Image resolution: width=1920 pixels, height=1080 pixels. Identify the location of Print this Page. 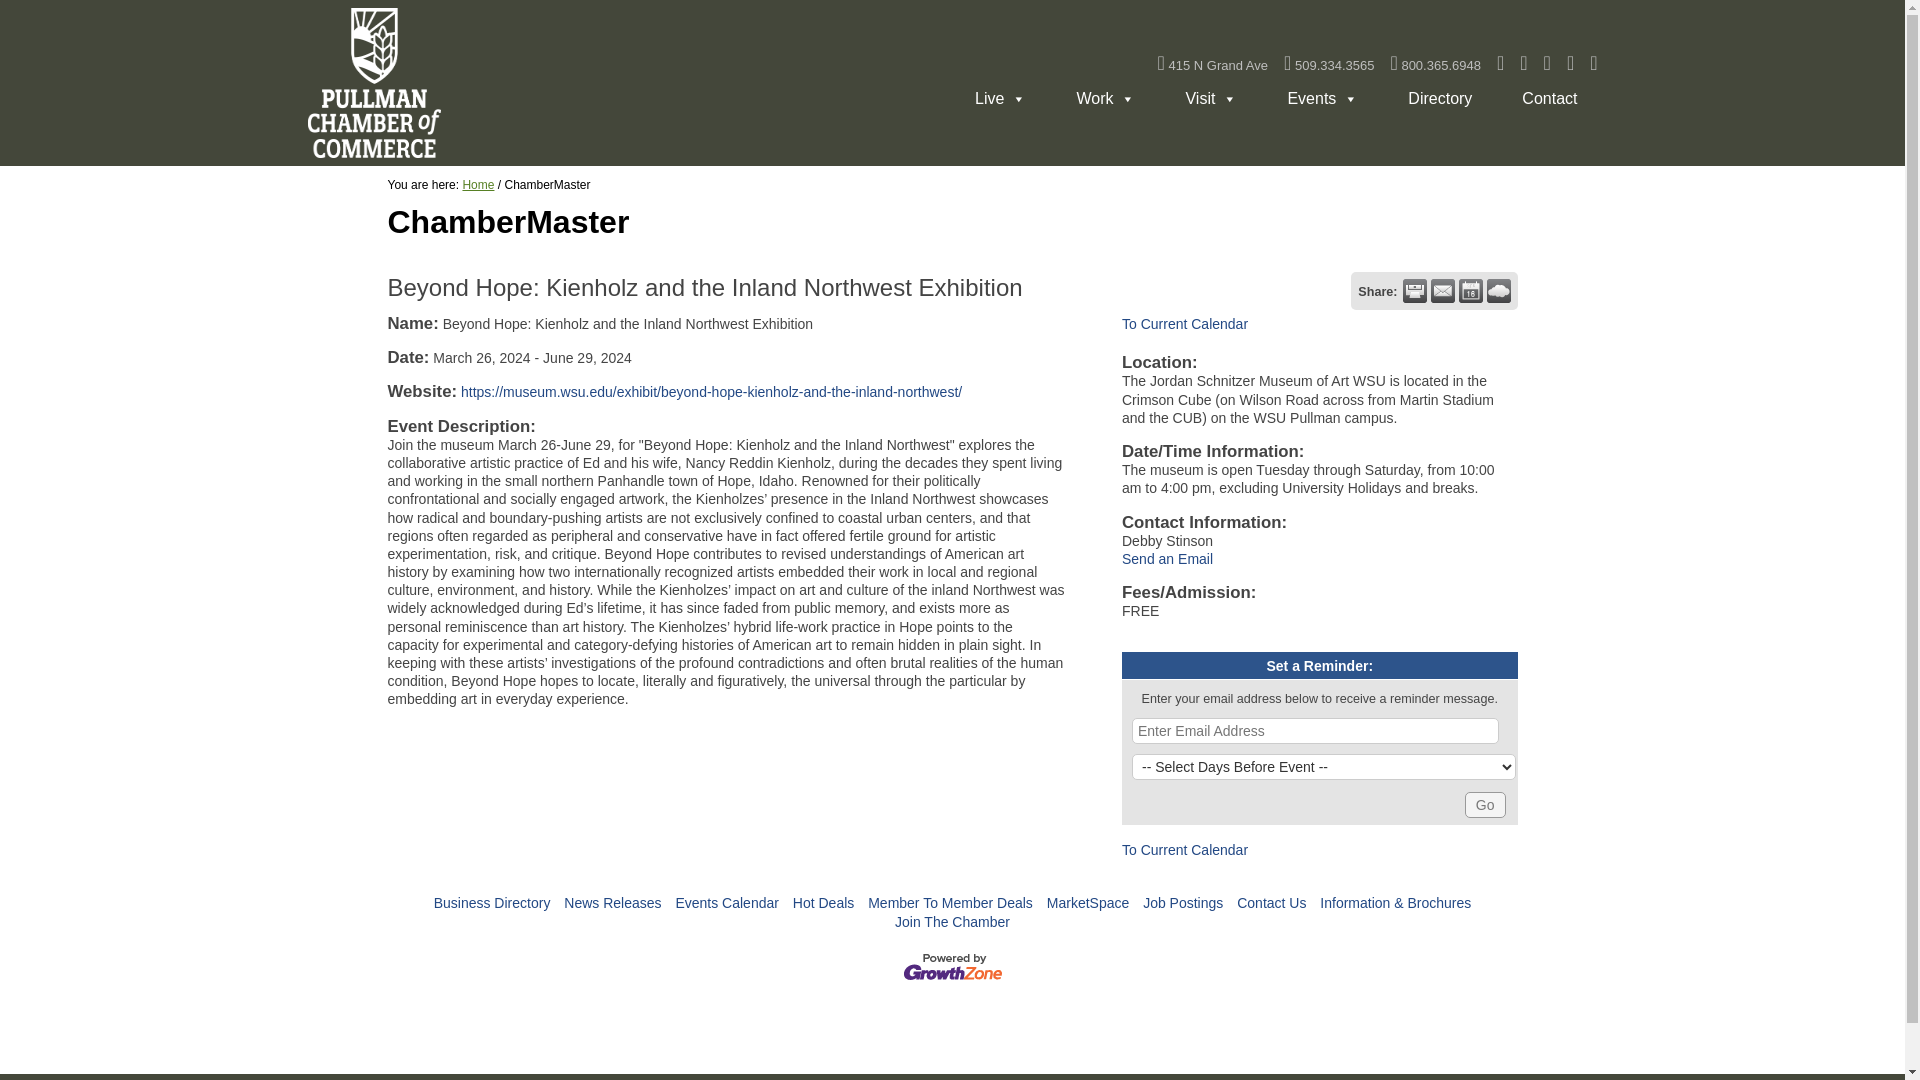
(1414, 290).